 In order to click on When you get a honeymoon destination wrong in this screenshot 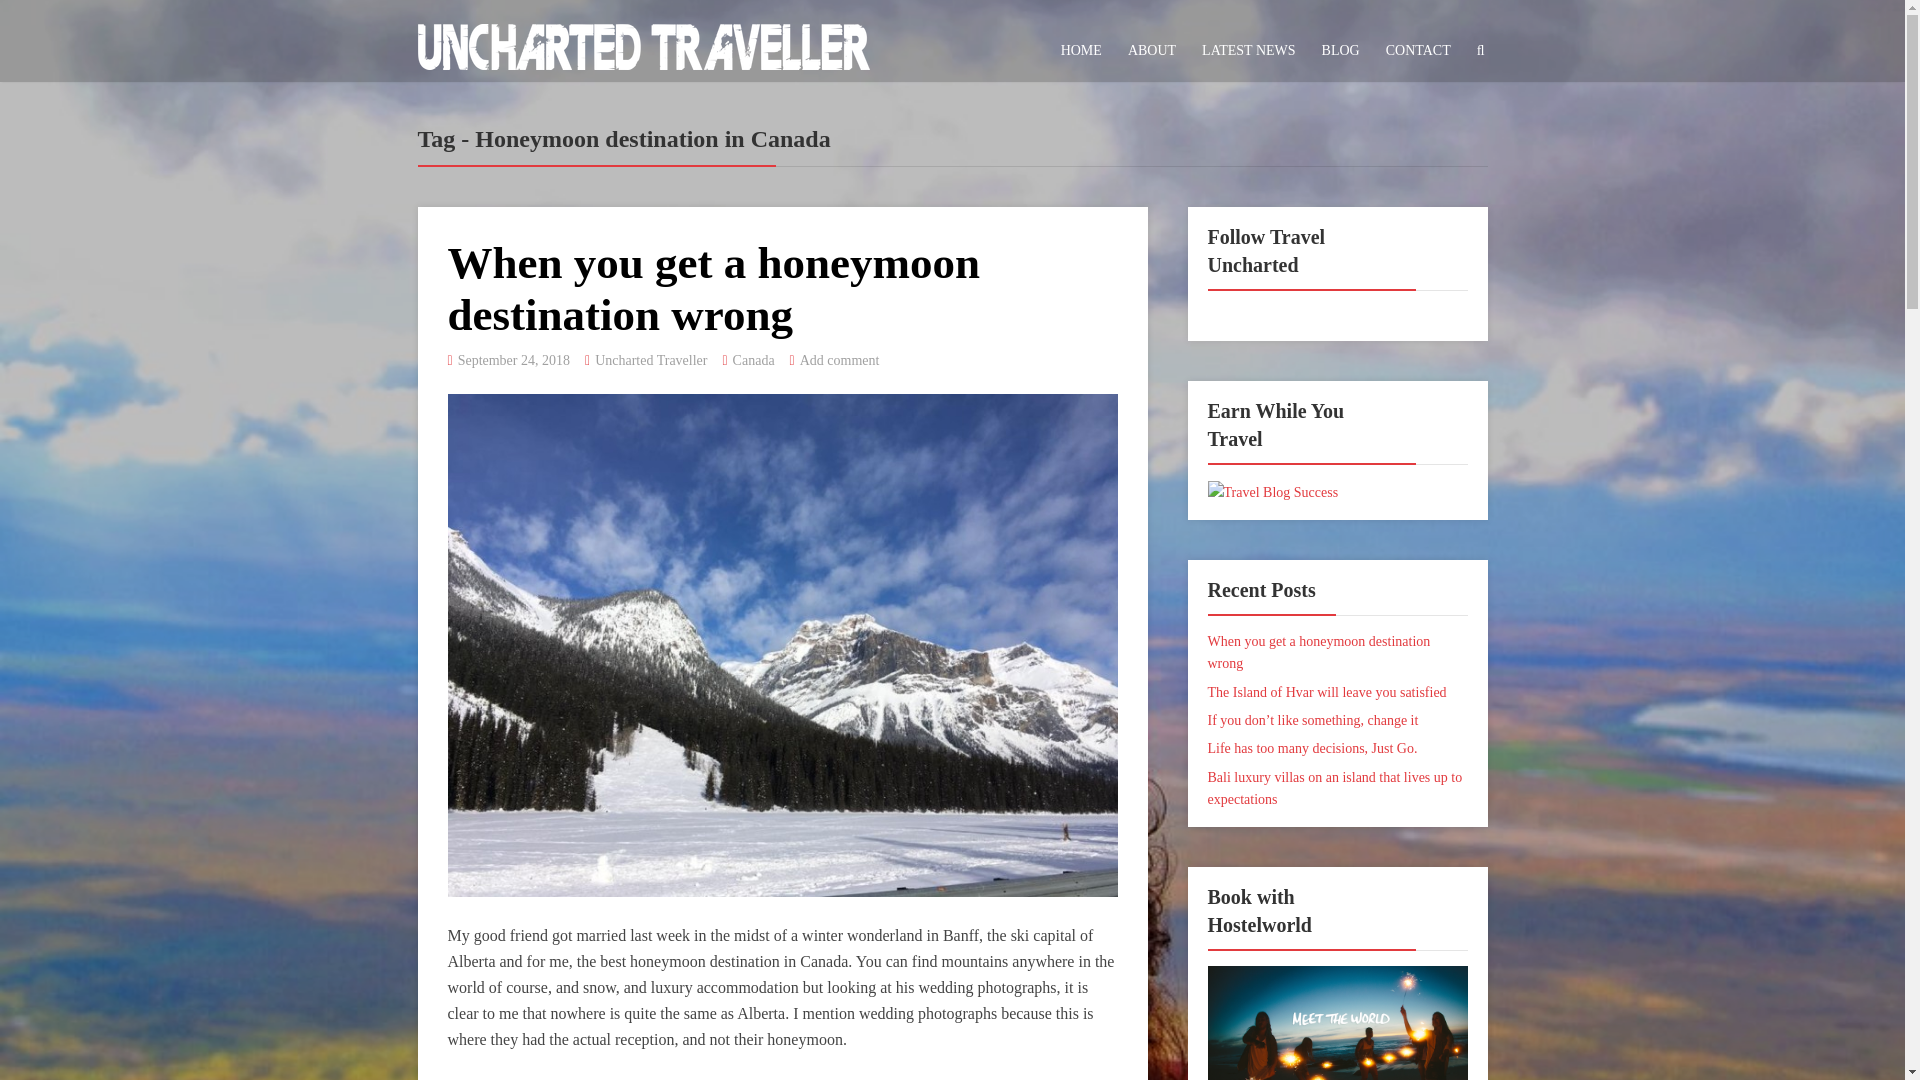, I will do `click(1318, 652)`.